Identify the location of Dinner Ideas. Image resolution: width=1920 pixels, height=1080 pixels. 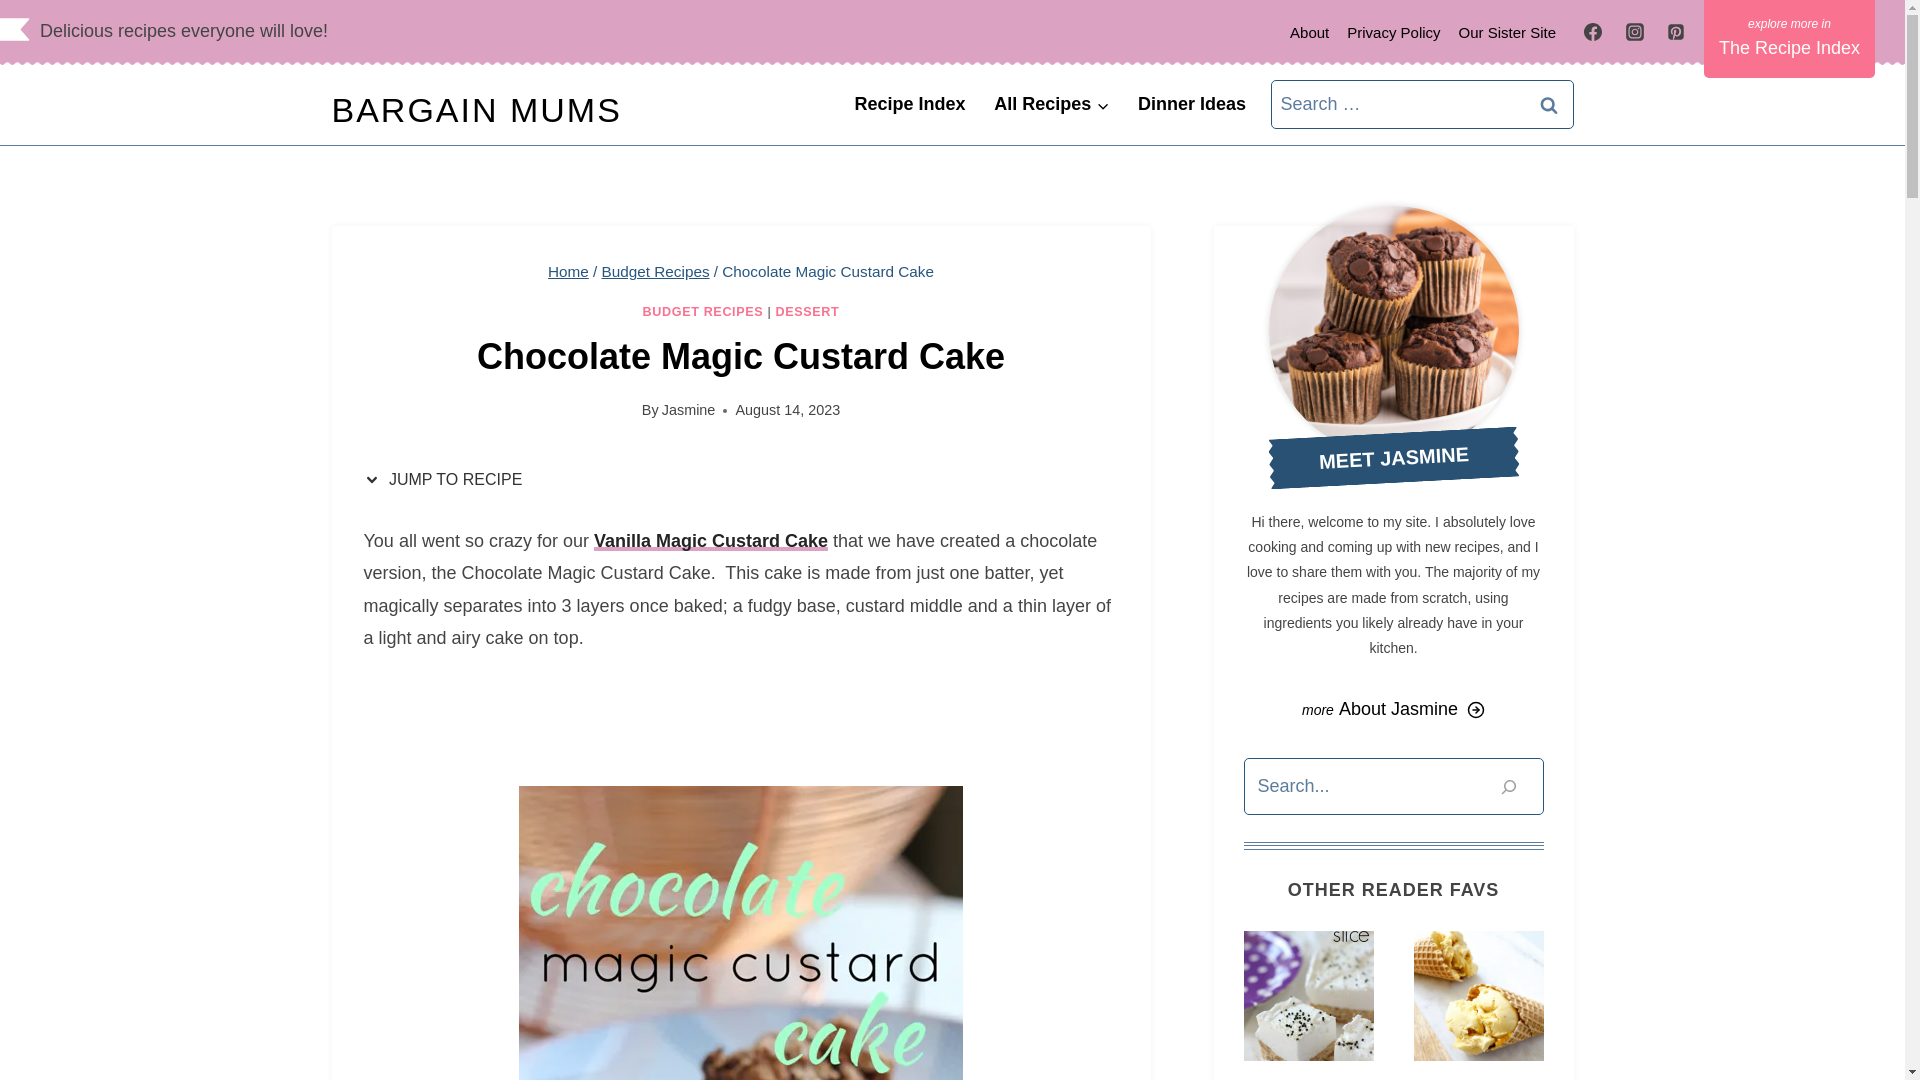
(1192, 104).